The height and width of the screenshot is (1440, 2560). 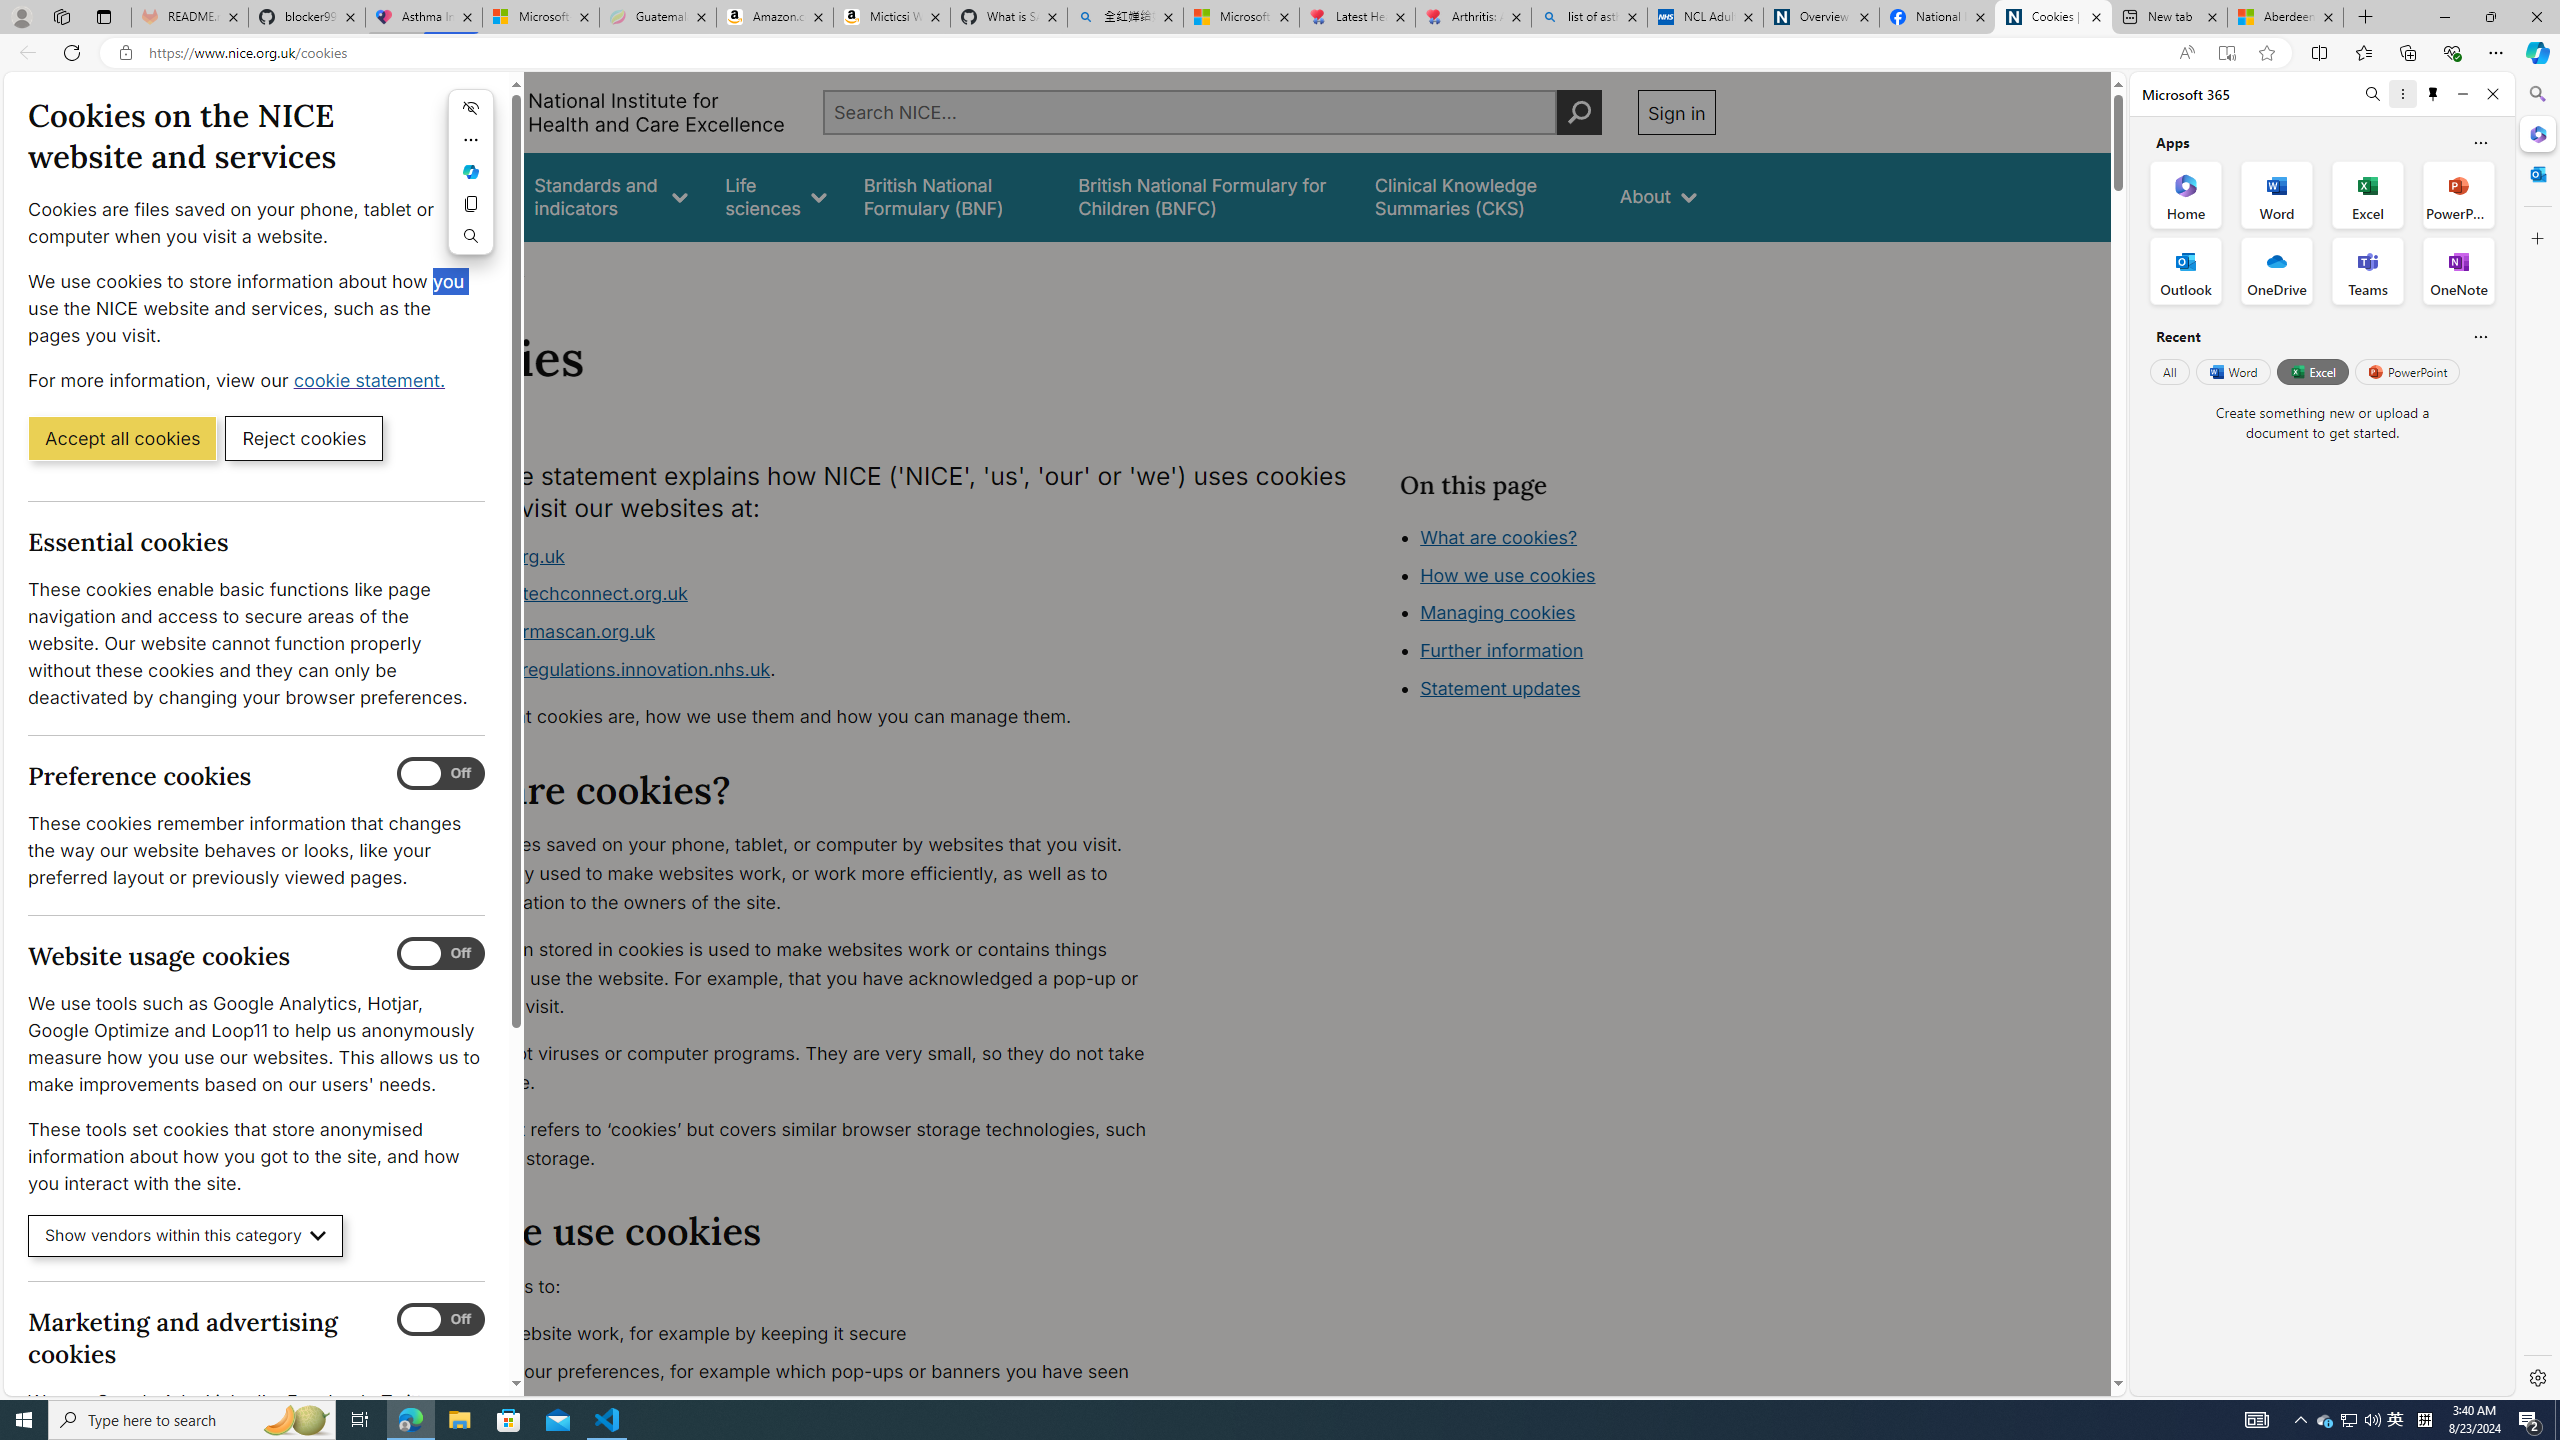 What do you see at coordinates (1501, 688) in the screenshot?
I see `Statement updates` at bounding box center [1501, 688].